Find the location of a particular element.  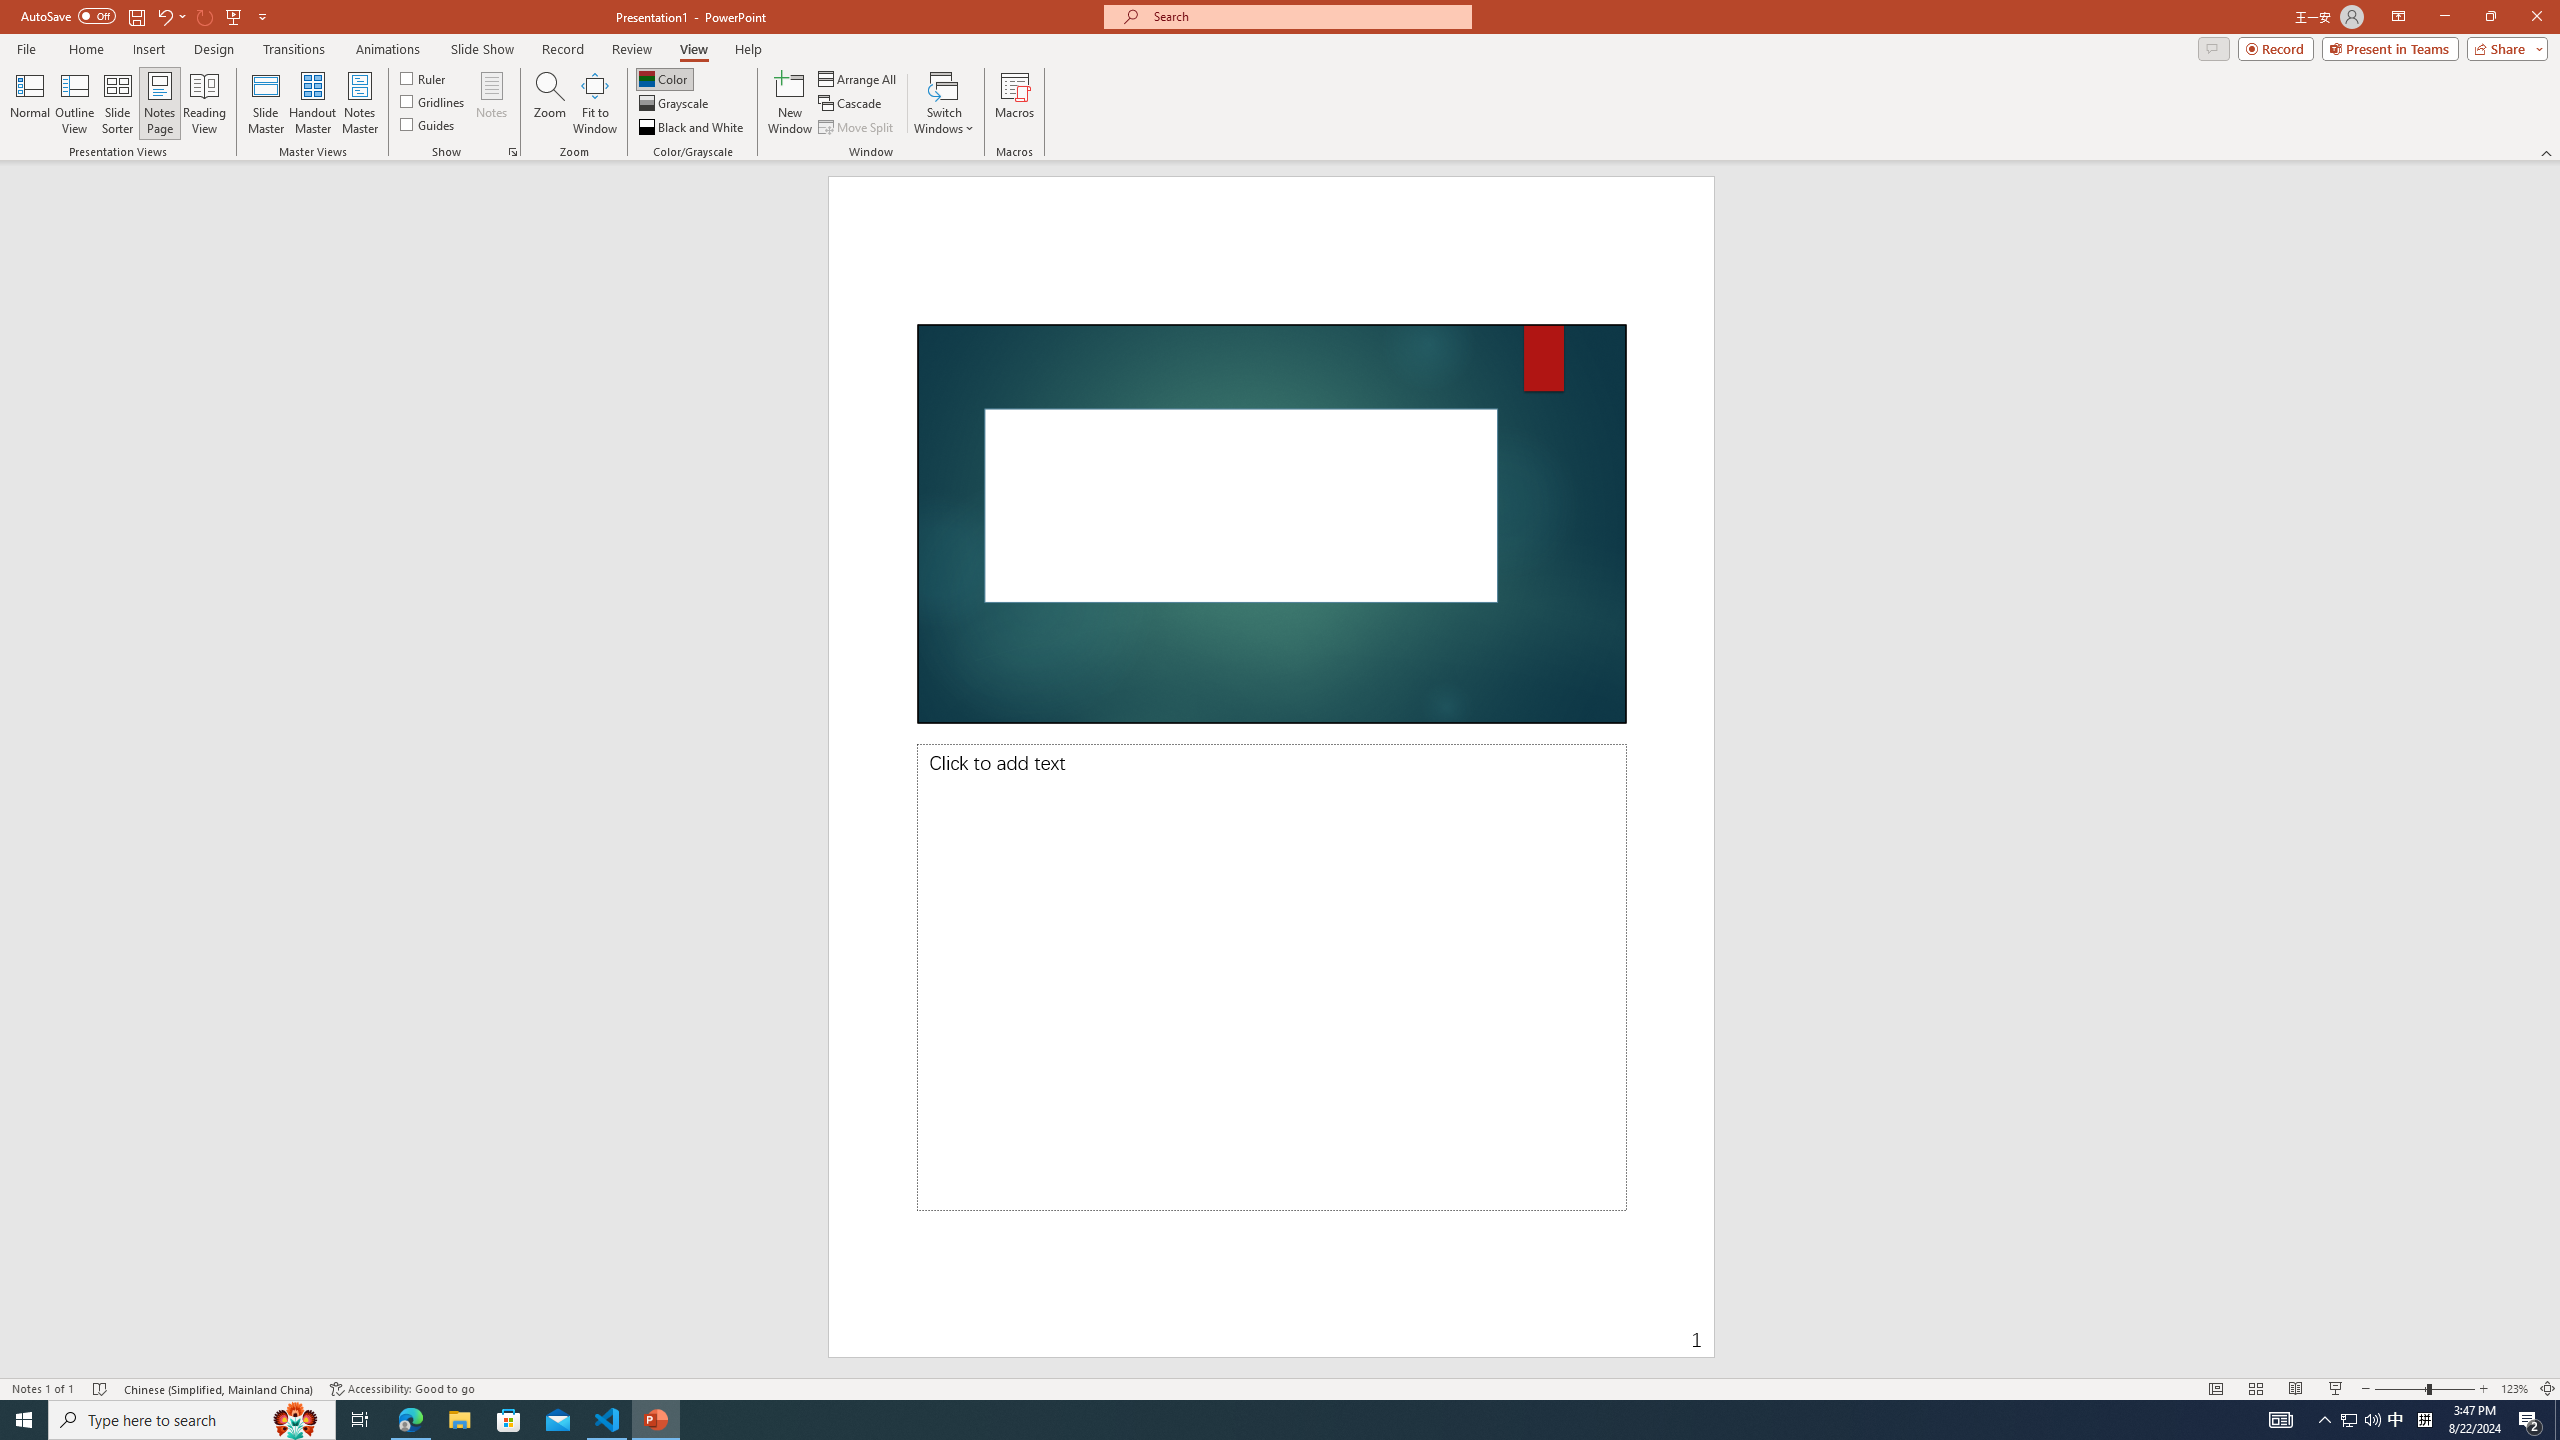

Insert is located at coordinates (148, 49).